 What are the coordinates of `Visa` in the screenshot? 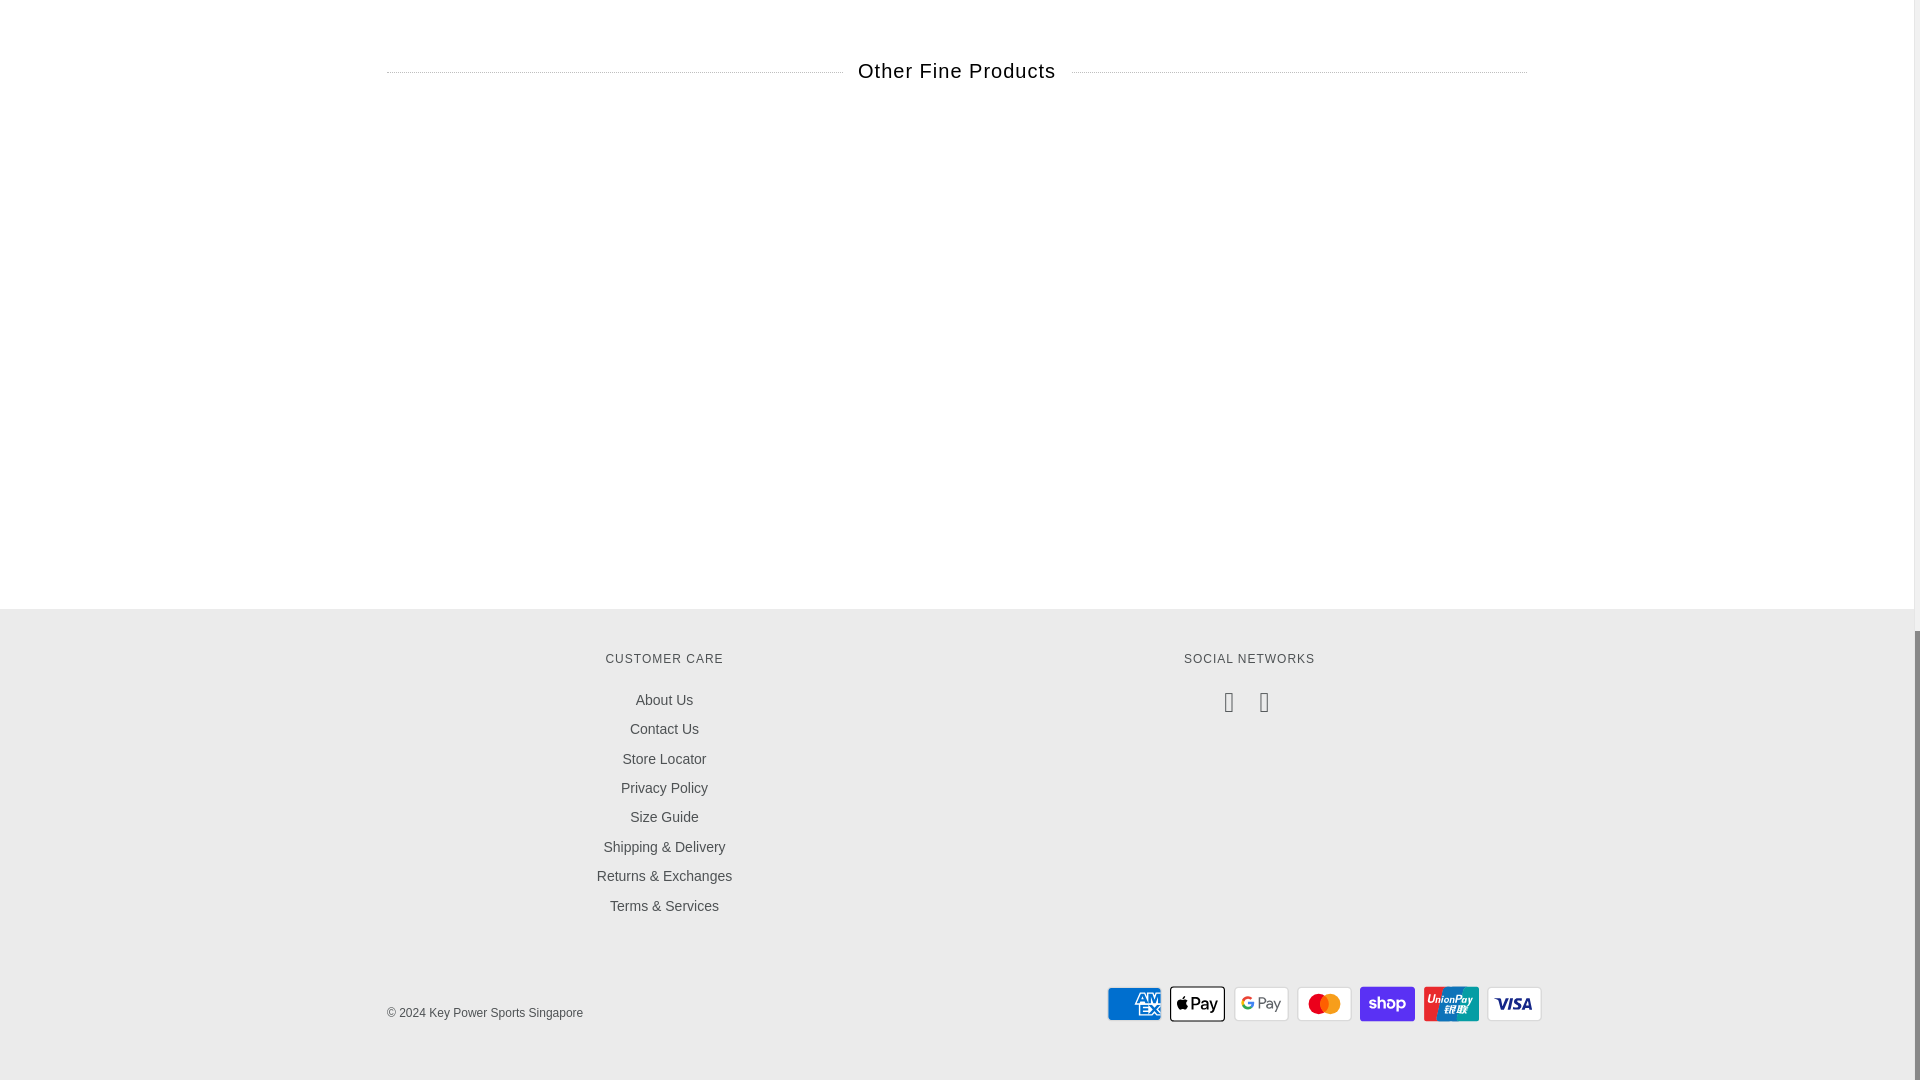 It's located at (1514, 1003).